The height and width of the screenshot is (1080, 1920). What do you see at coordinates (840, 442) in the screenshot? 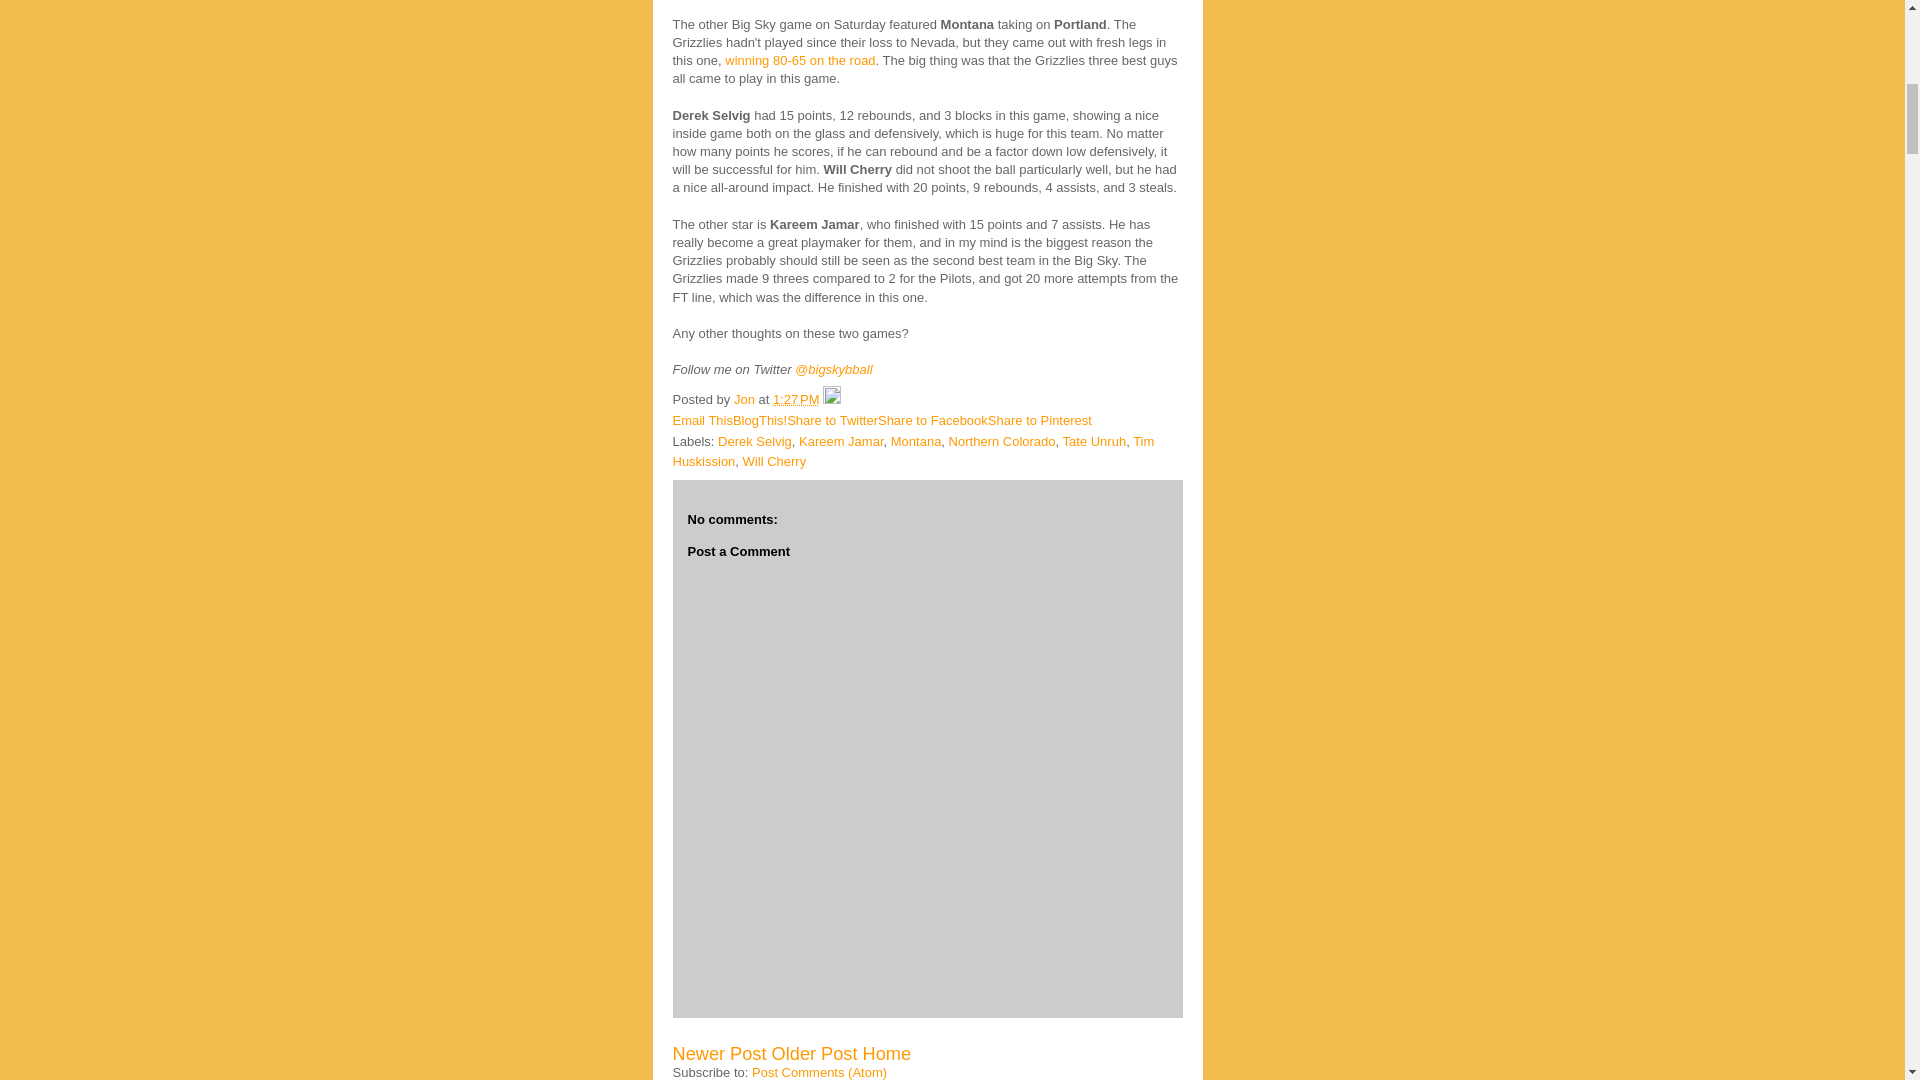
I see `Kareem Jamar` at bounding box center [840, 442].